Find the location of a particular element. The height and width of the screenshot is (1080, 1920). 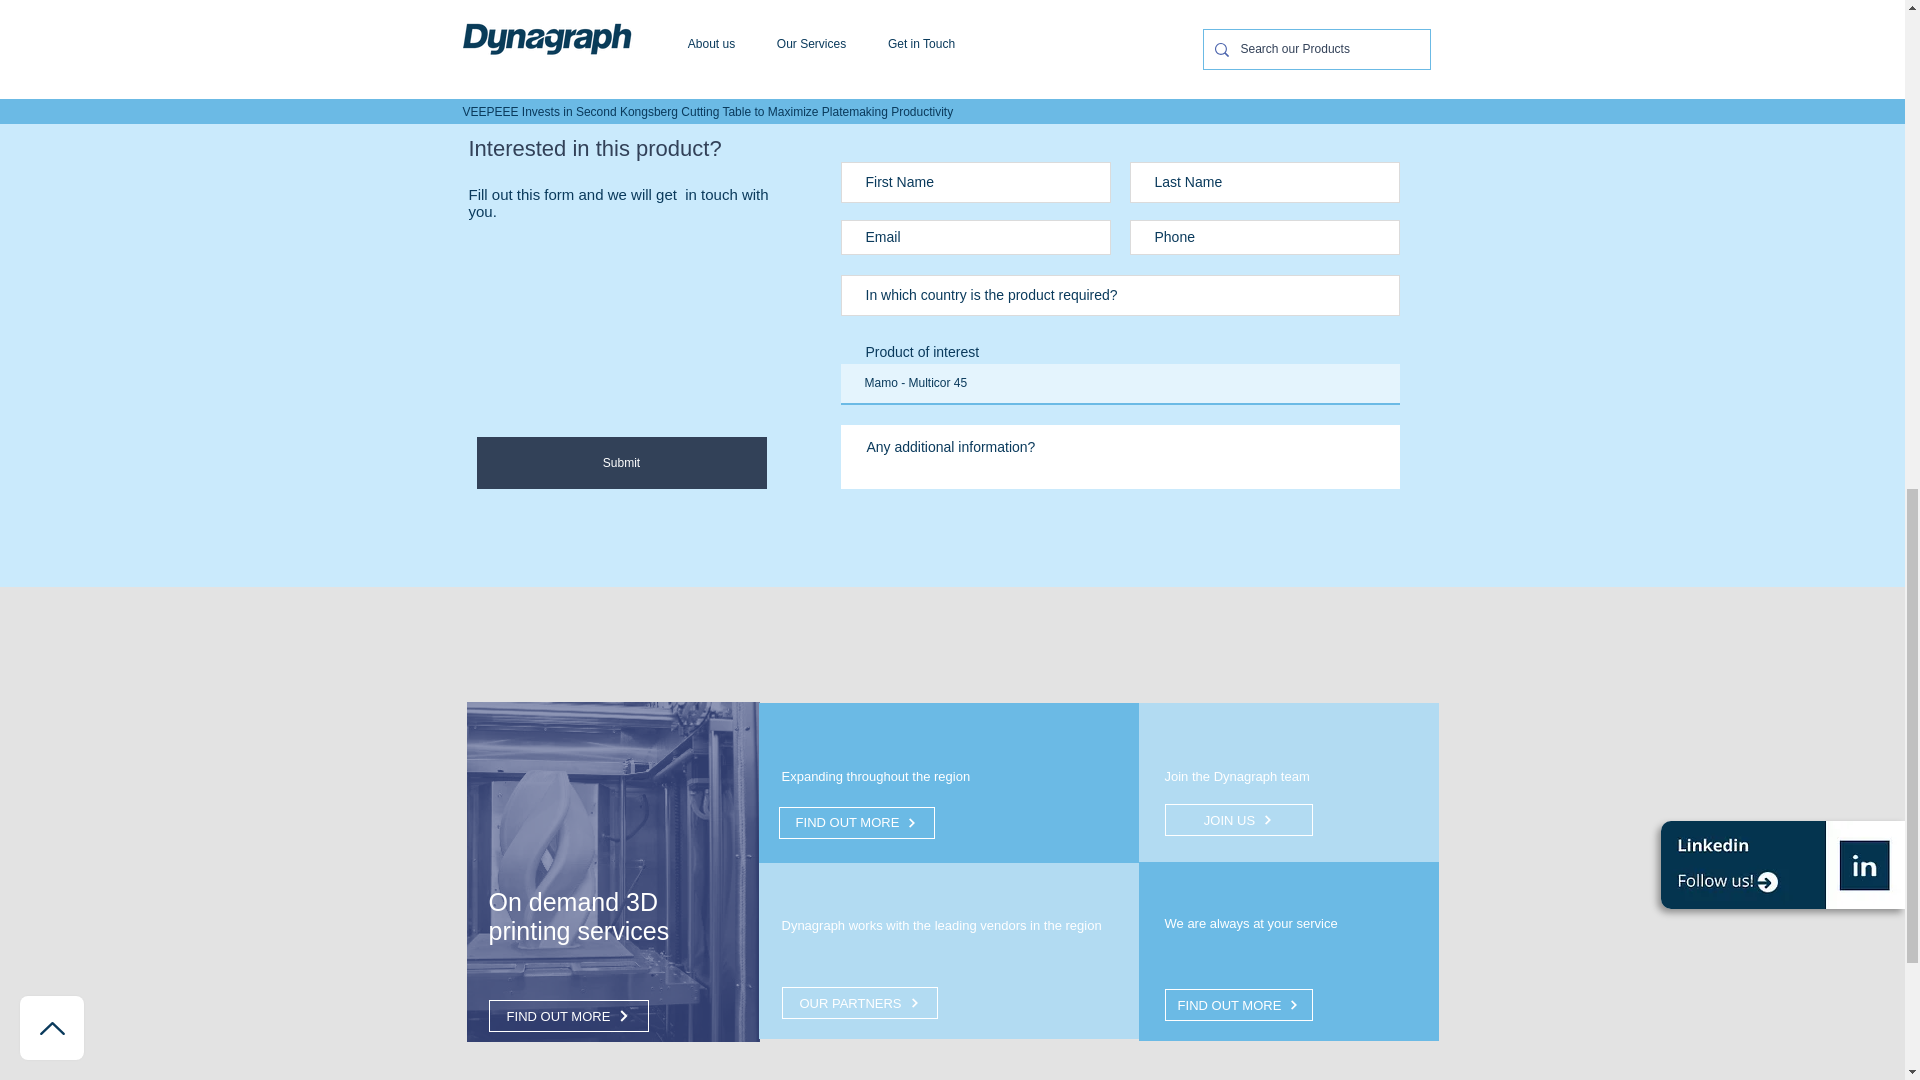

Submit is located at coordinates (621, 463).